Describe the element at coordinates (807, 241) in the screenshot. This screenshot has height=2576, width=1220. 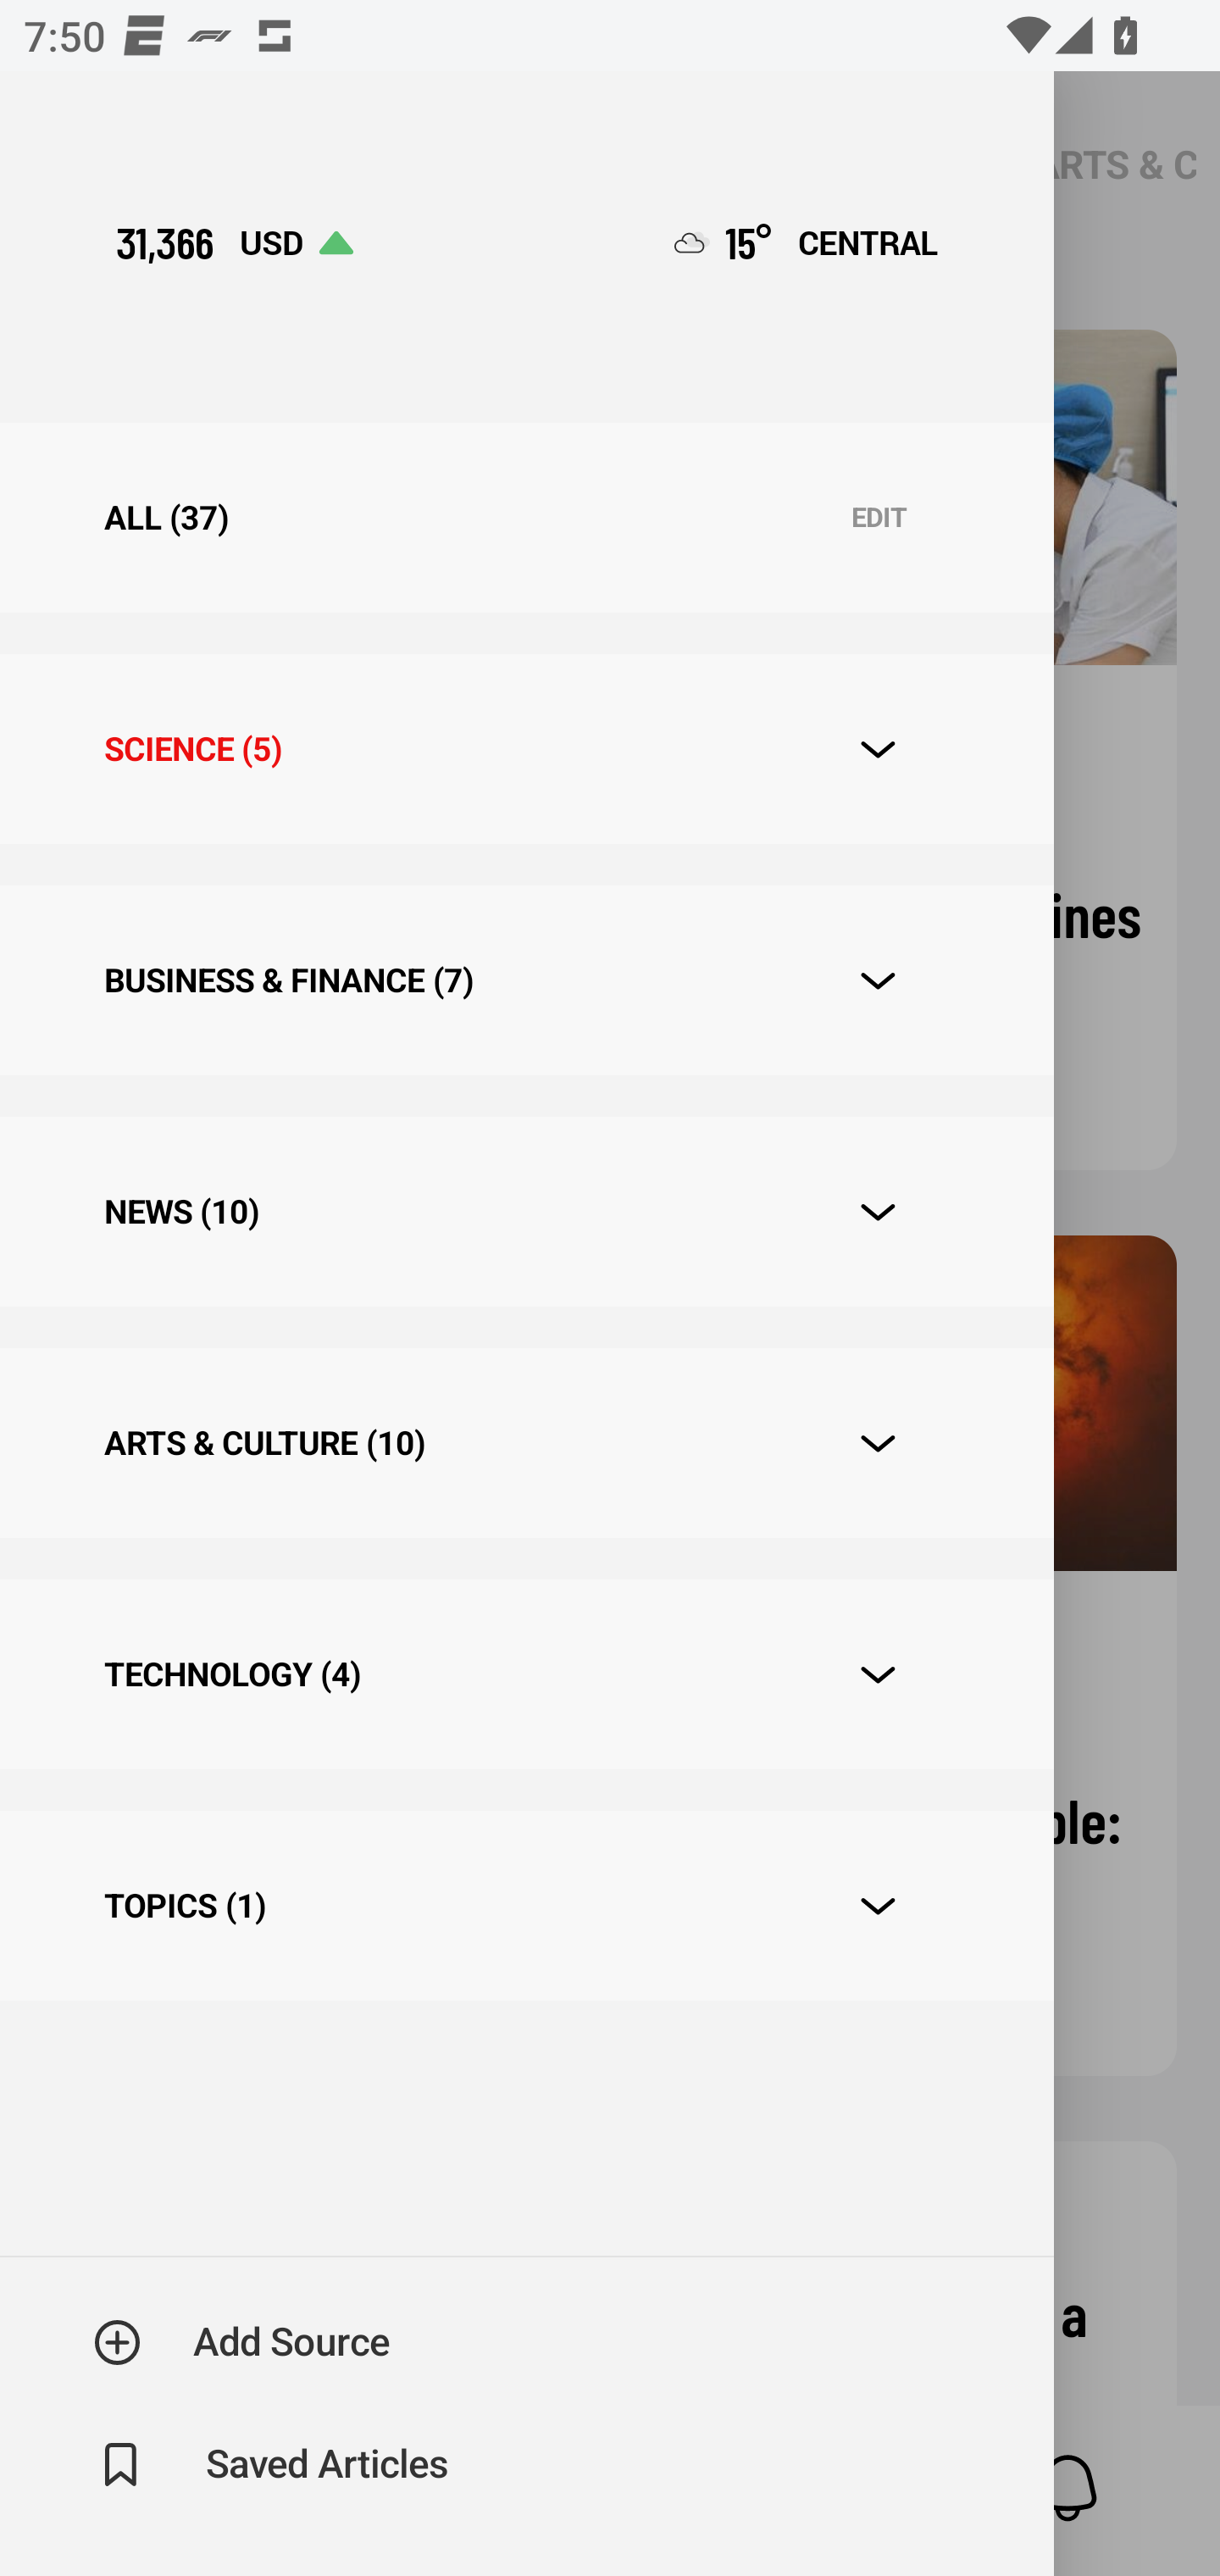
I see `Current State of the Weather 15° CENTRAL` at that location.